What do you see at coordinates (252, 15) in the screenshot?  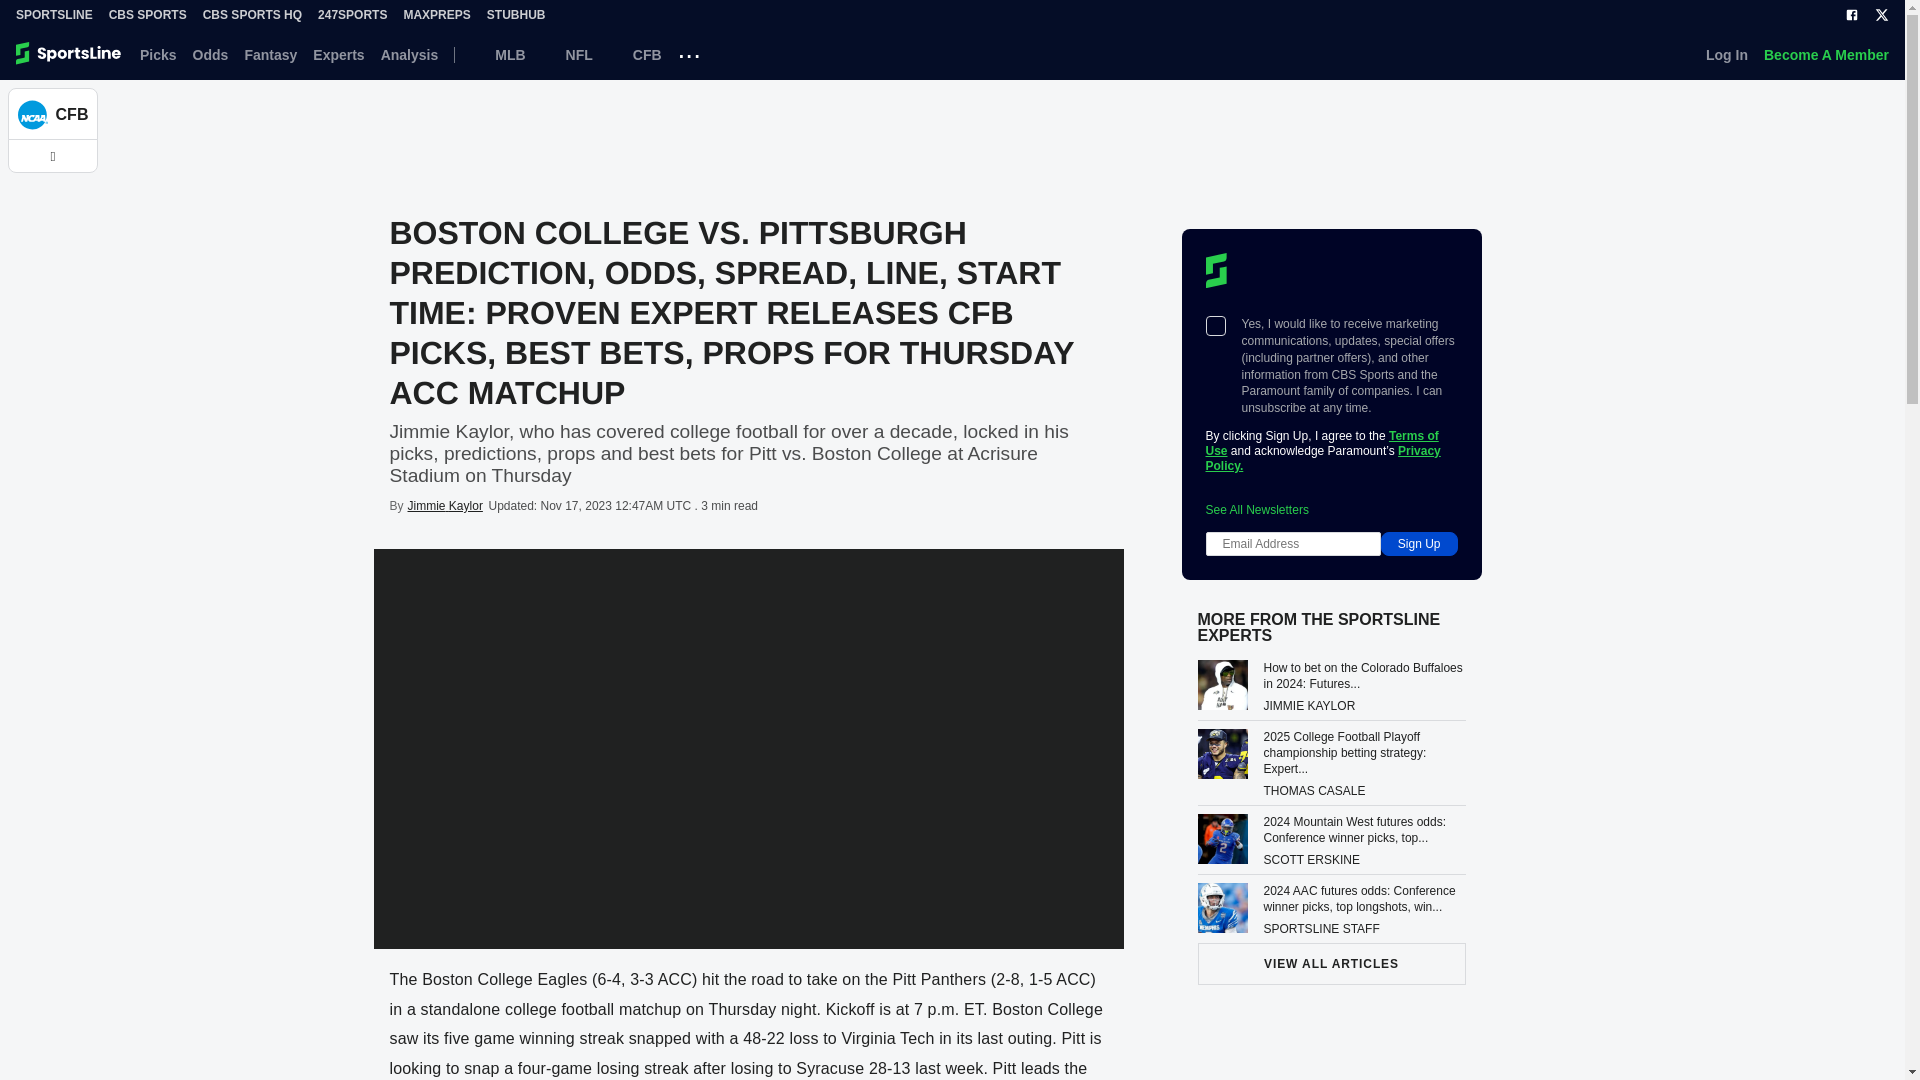 I see `CBS Sports HQ` at bounding box center [252, 15].